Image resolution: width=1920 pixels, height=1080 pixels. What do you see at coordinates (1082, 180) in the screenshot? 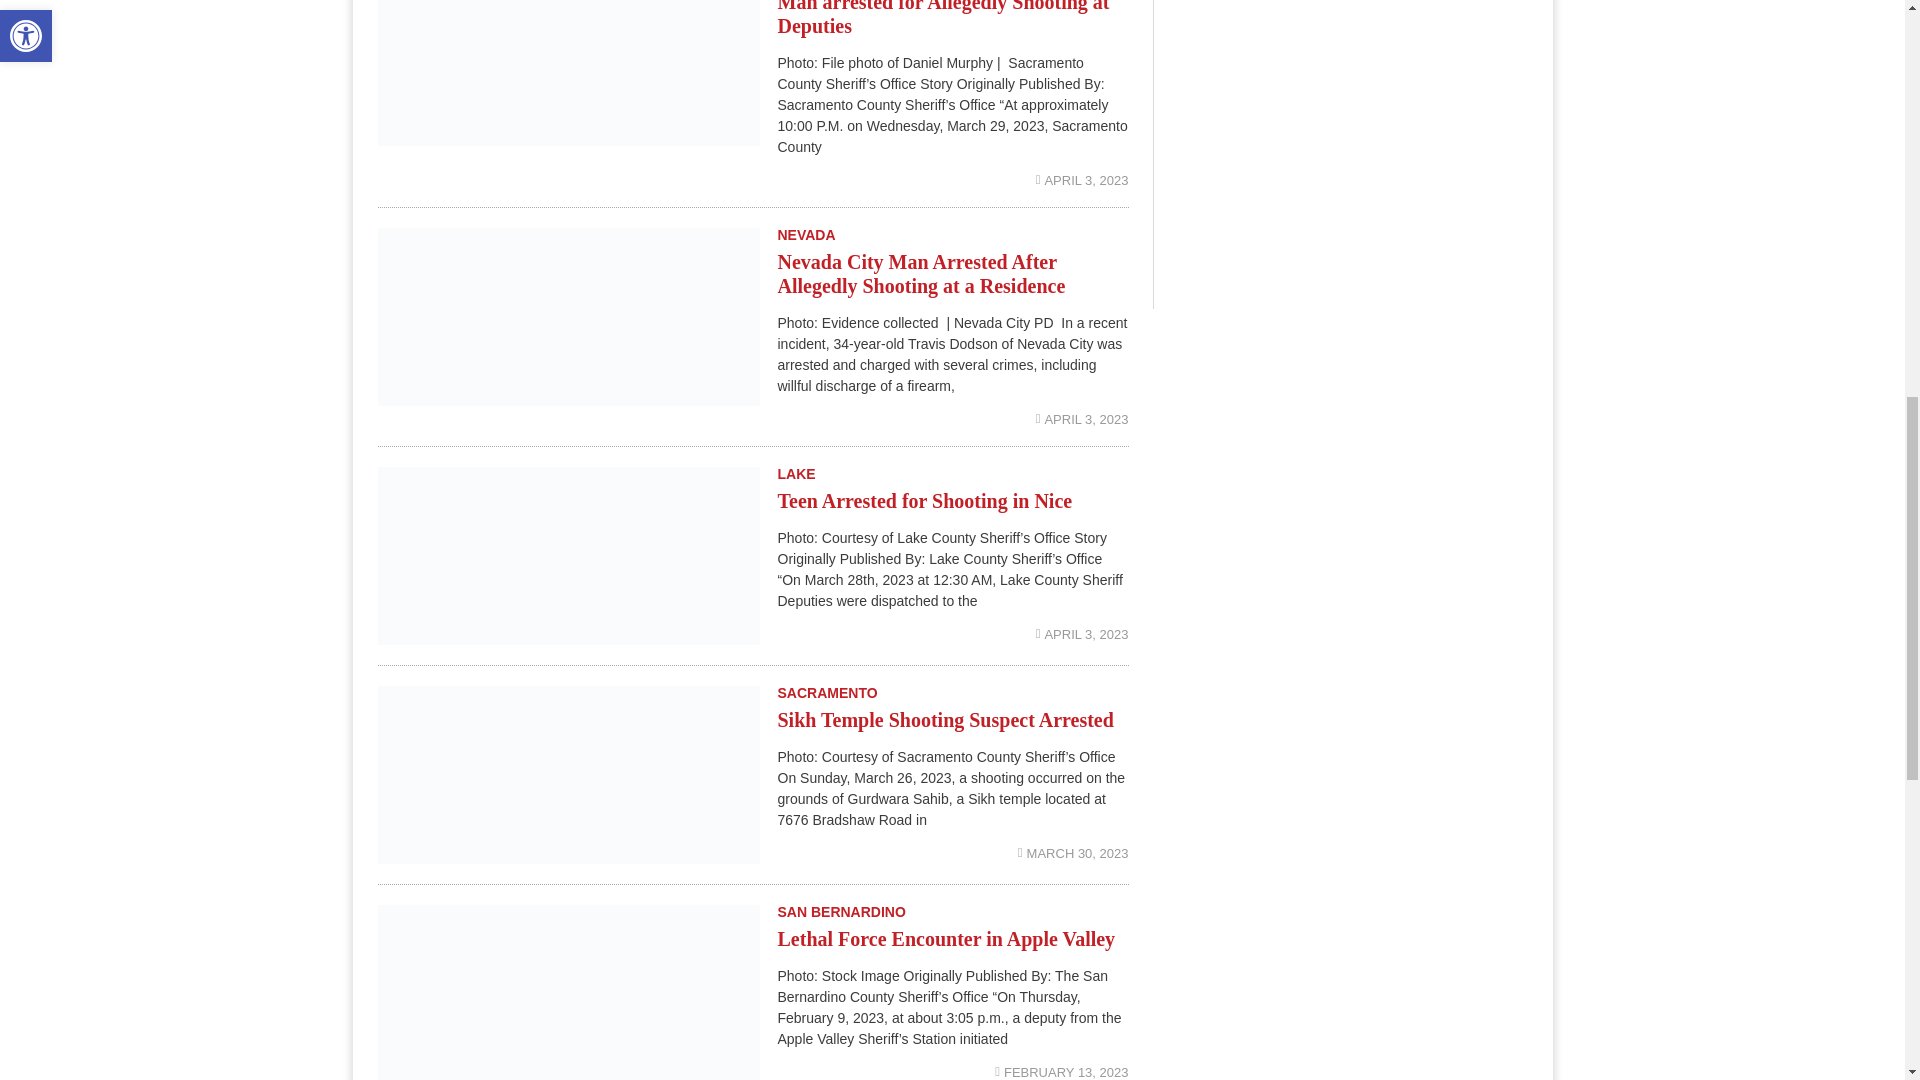
I see `APRIL 3, 2023` at bounding box center [1082, 180].